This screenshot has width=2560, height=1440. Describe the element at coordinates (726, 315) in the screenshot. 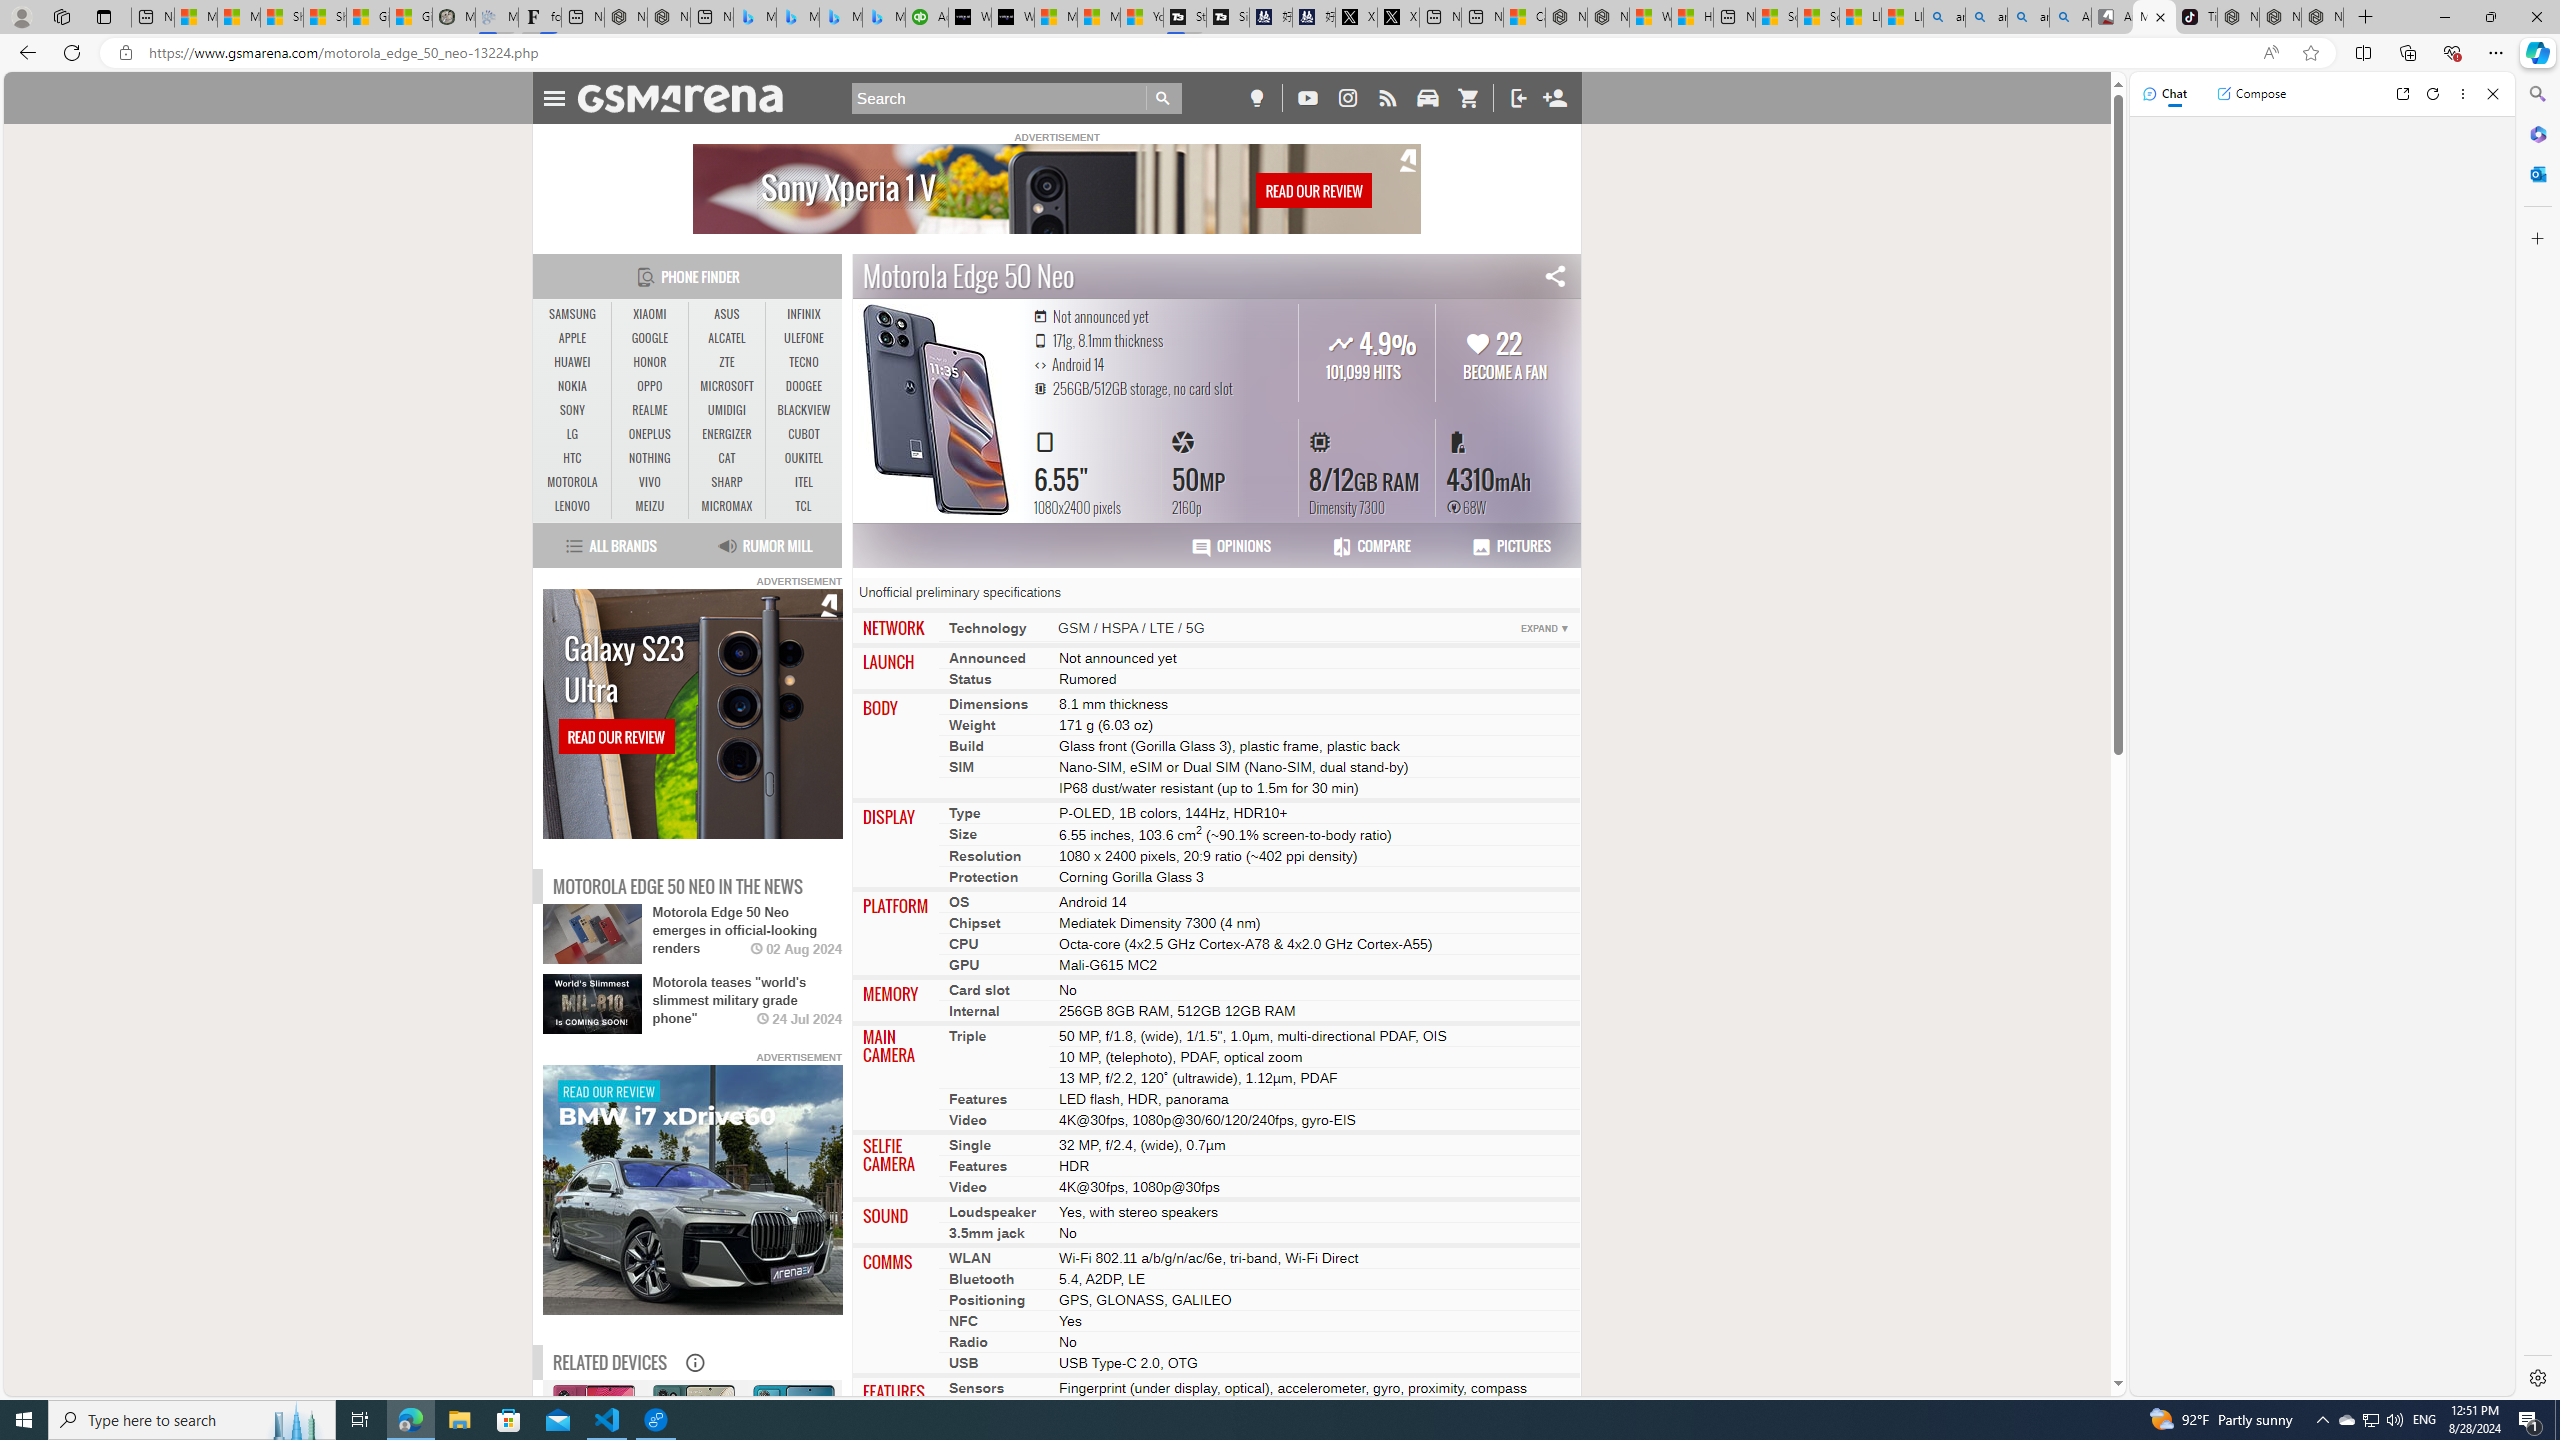

I see `ASUS` at that location.